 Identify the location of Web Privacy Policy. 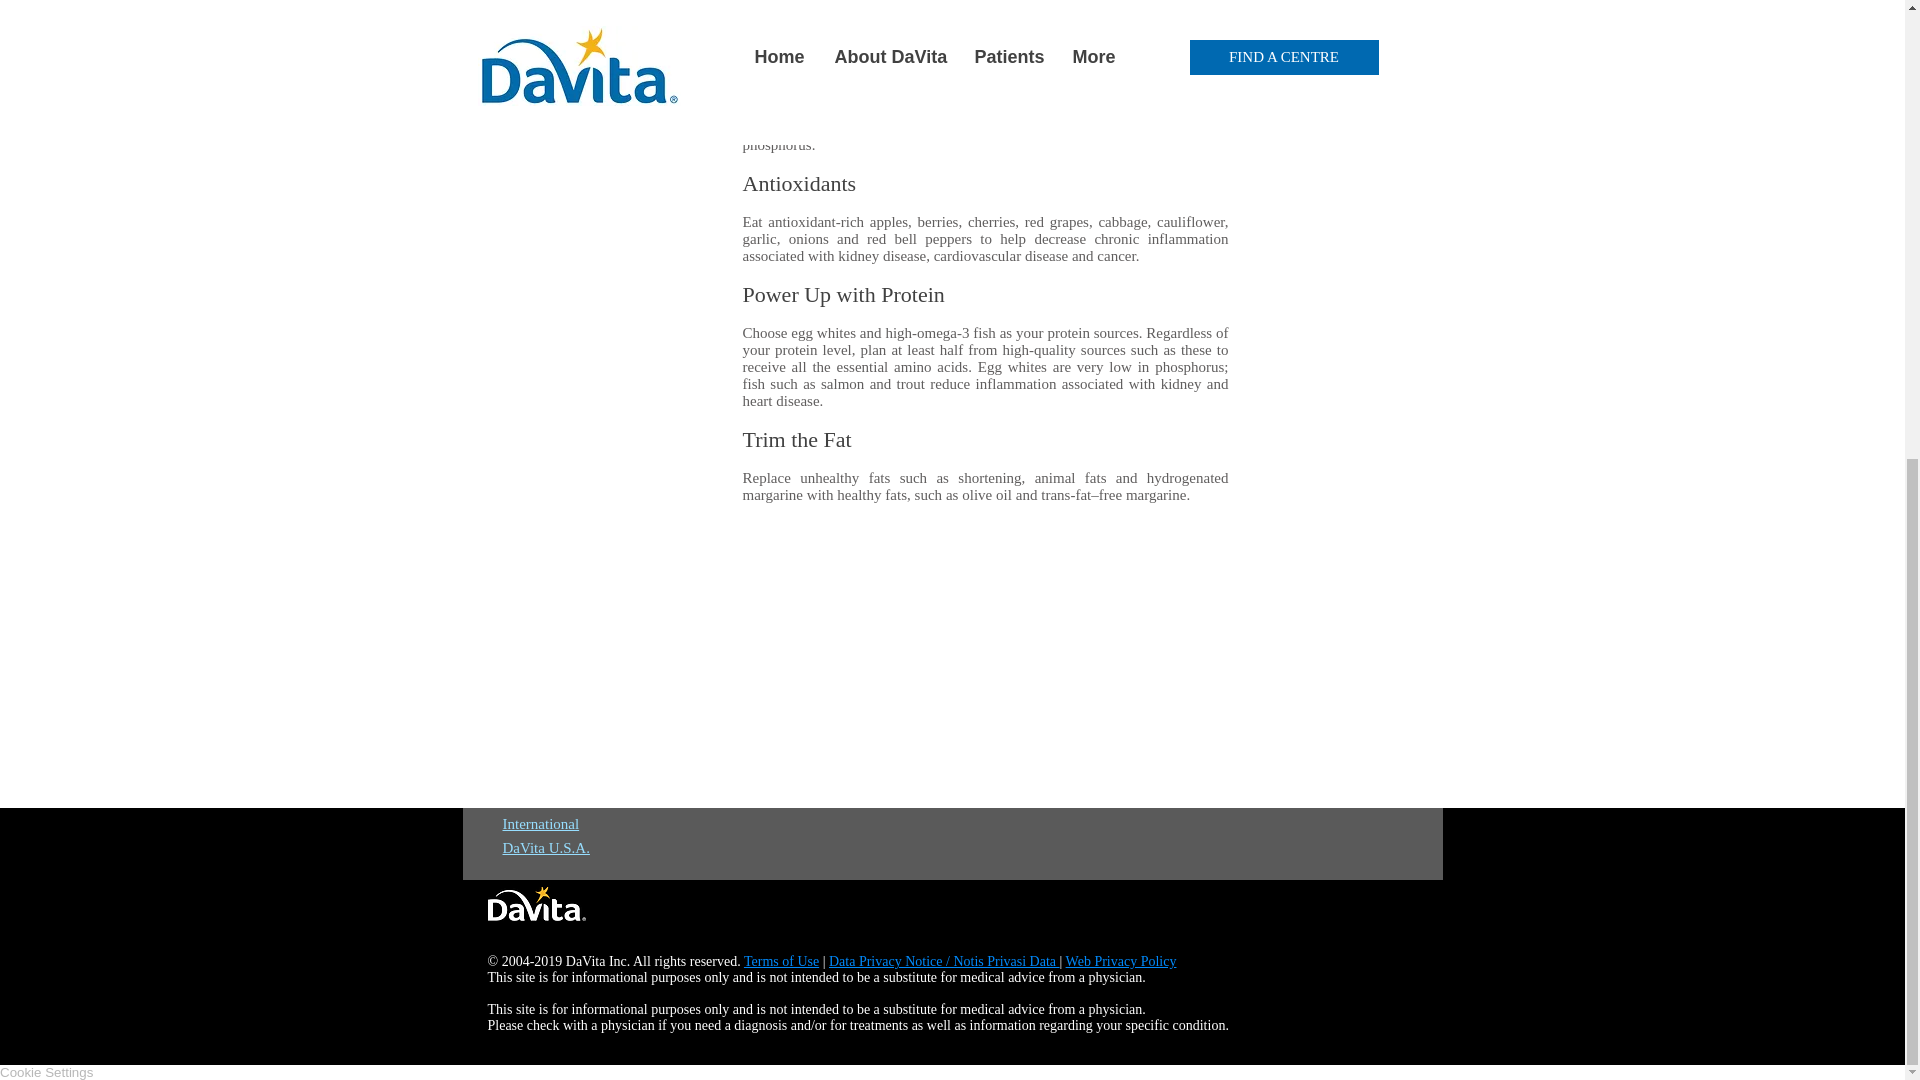
(1120, 960).